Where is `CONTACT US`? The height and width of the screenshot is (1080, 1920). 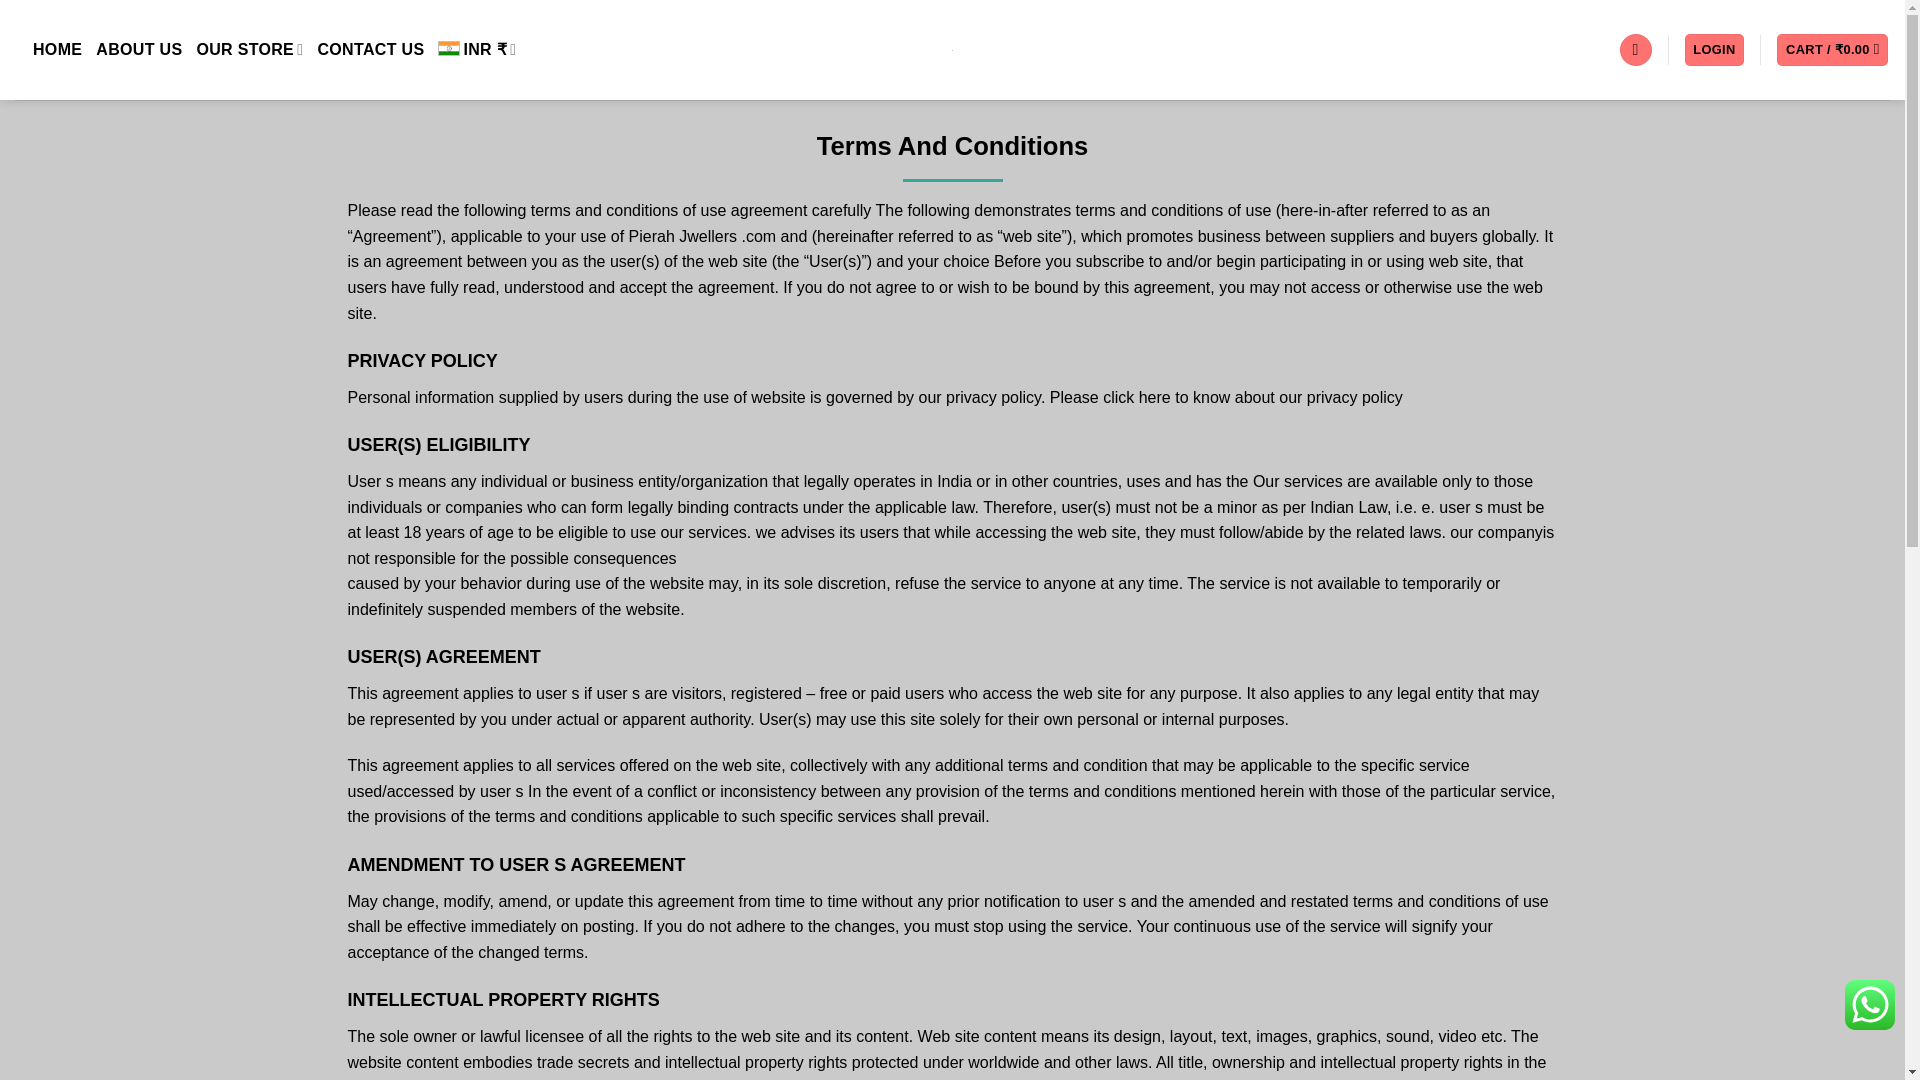 CONTACT US is located at coordinates (370, 50).